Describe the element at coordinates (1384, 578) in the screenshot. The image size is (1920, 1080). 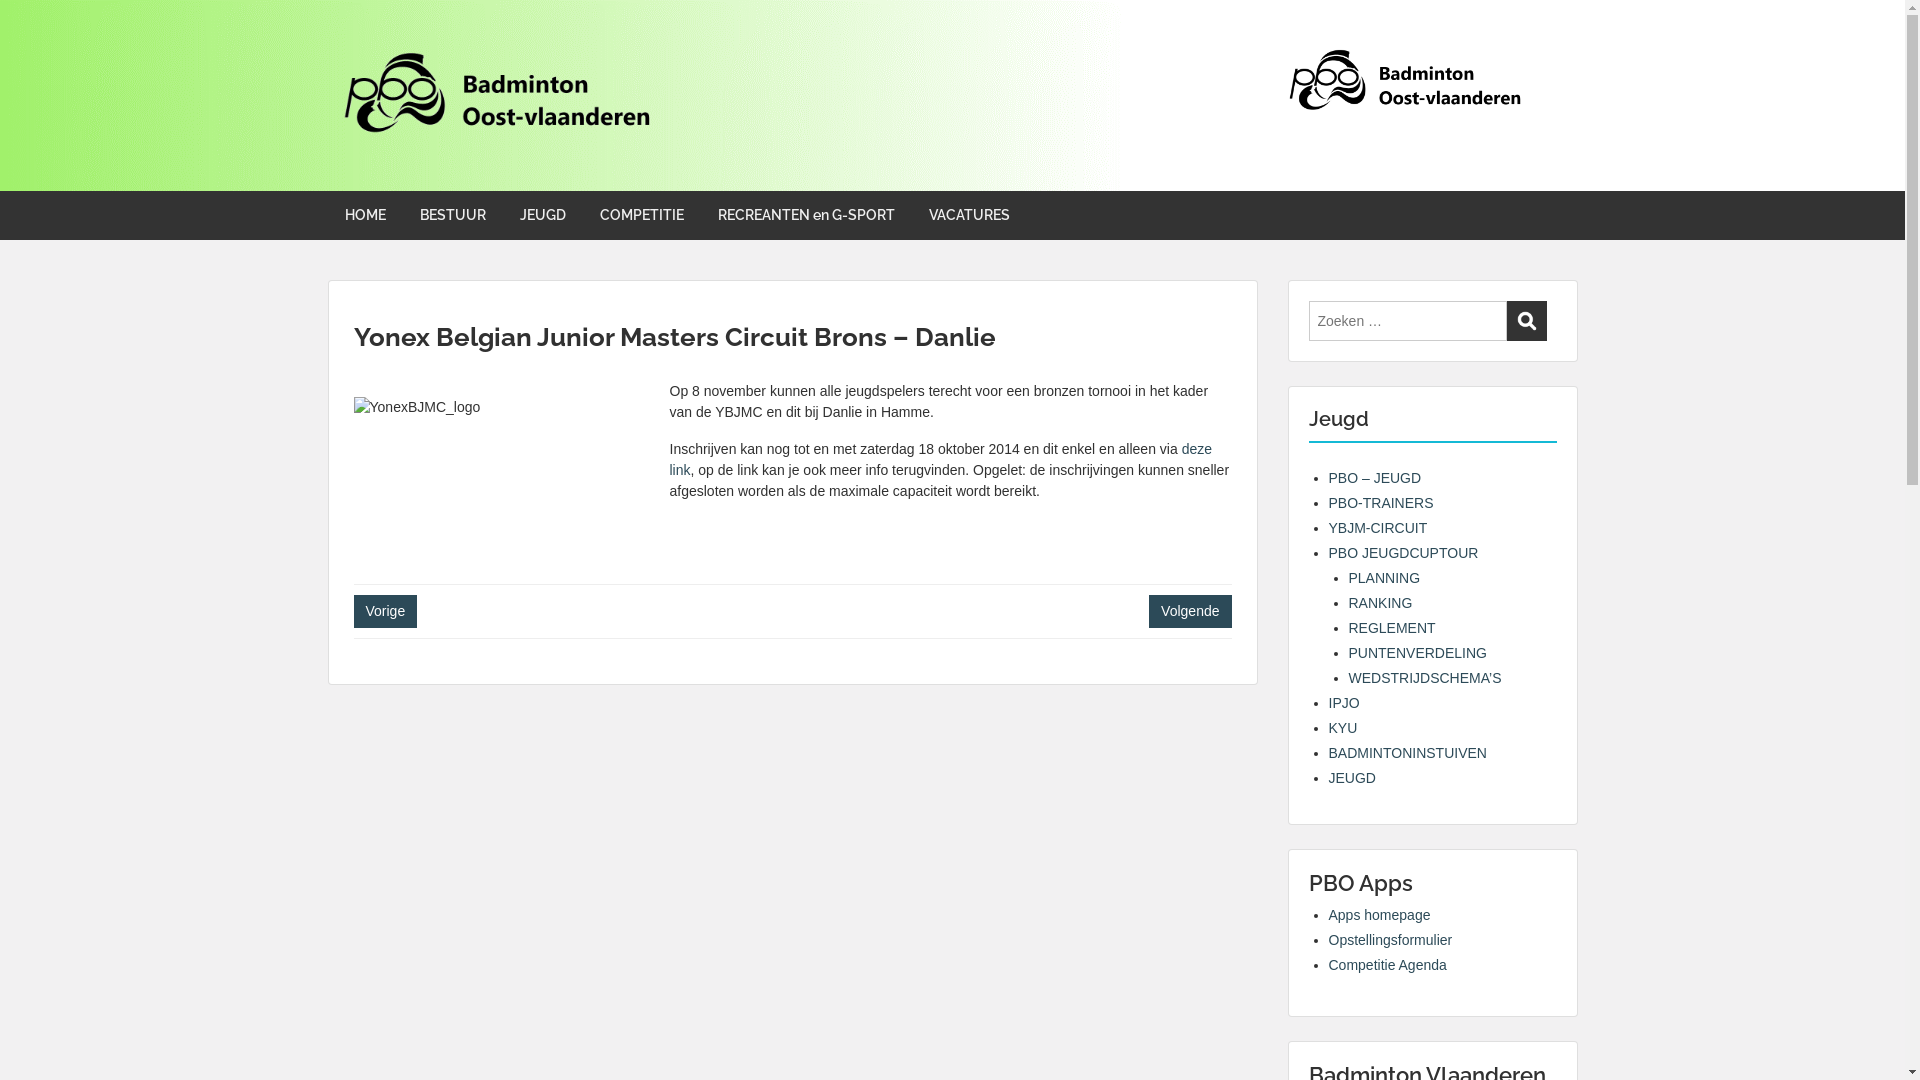
I see `PLANNING` at that location.